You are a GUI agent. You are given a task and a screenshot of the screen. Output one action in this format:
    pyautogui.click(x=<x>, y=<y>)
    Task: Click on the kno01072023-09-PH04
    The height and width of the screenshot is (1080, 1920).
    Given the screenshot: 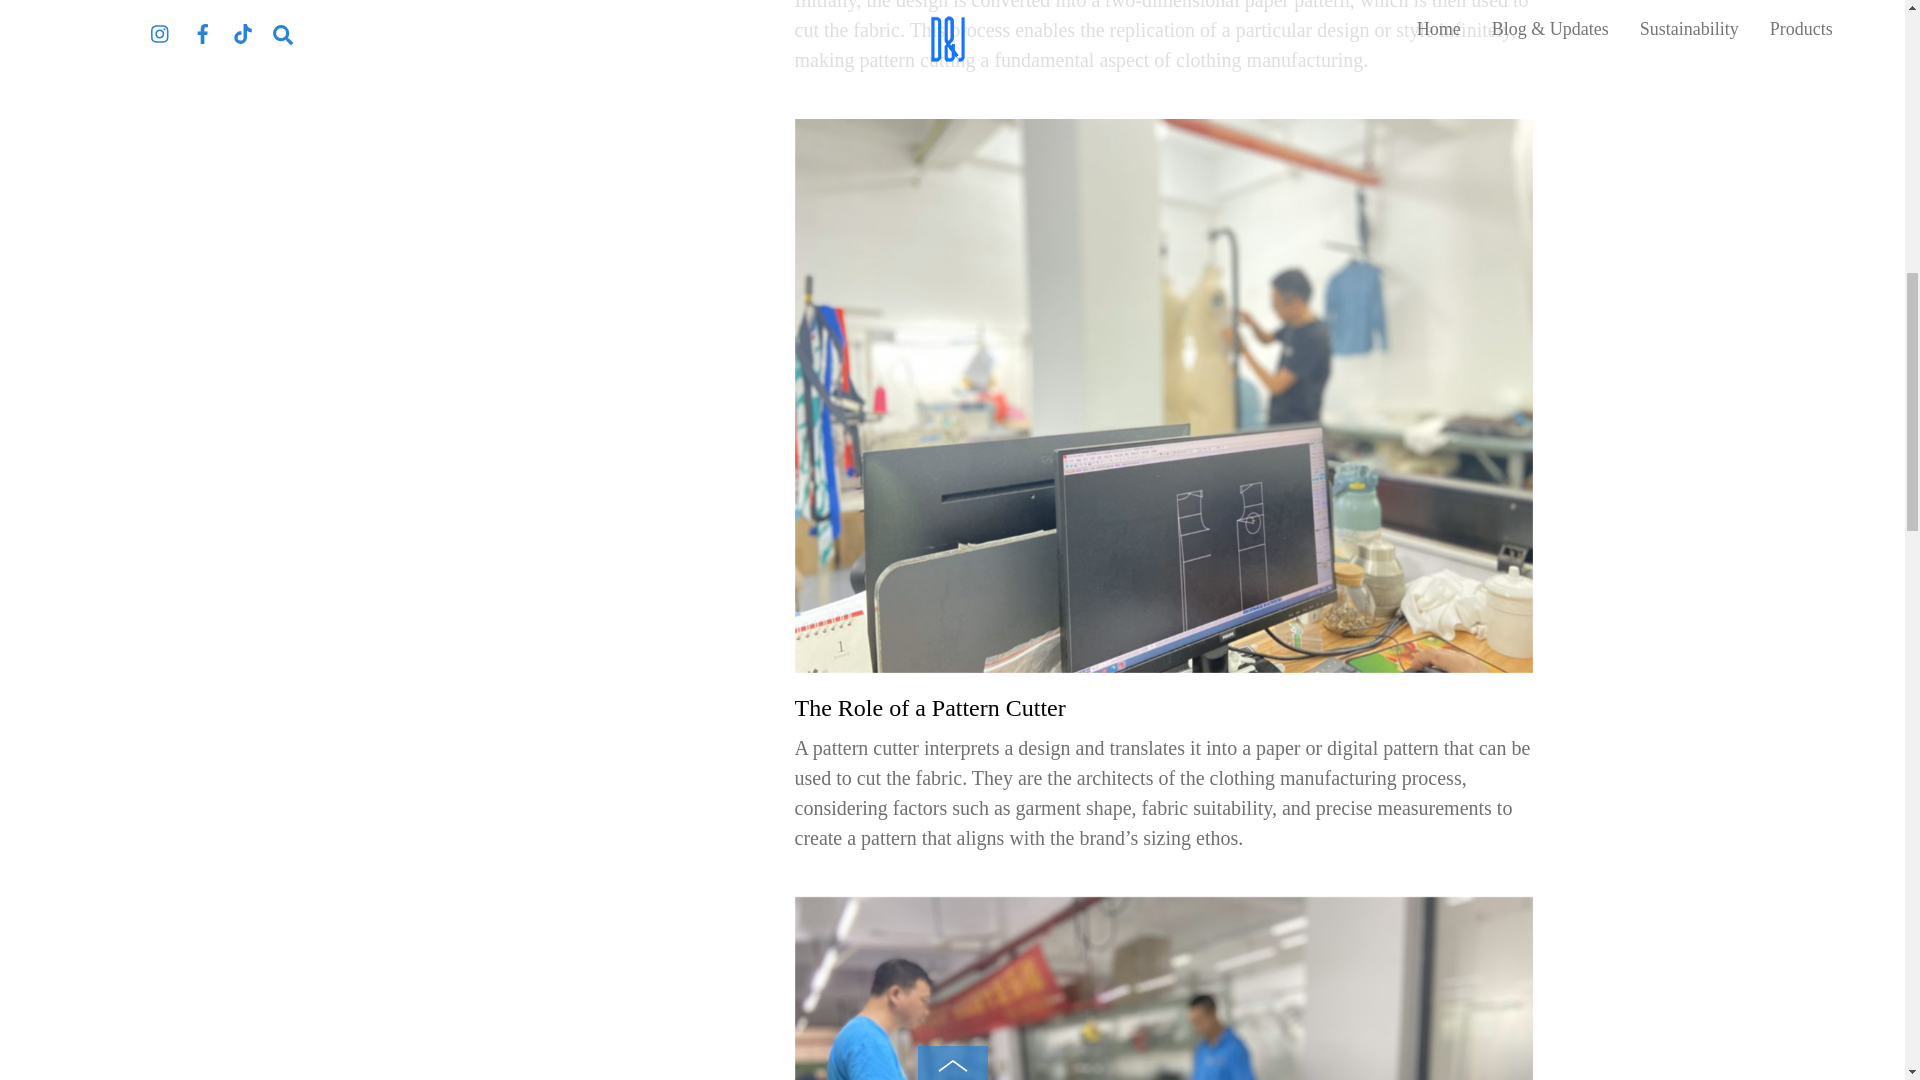 What is the action you would take?
    pyautogui.click(x=1163, y=988)
    